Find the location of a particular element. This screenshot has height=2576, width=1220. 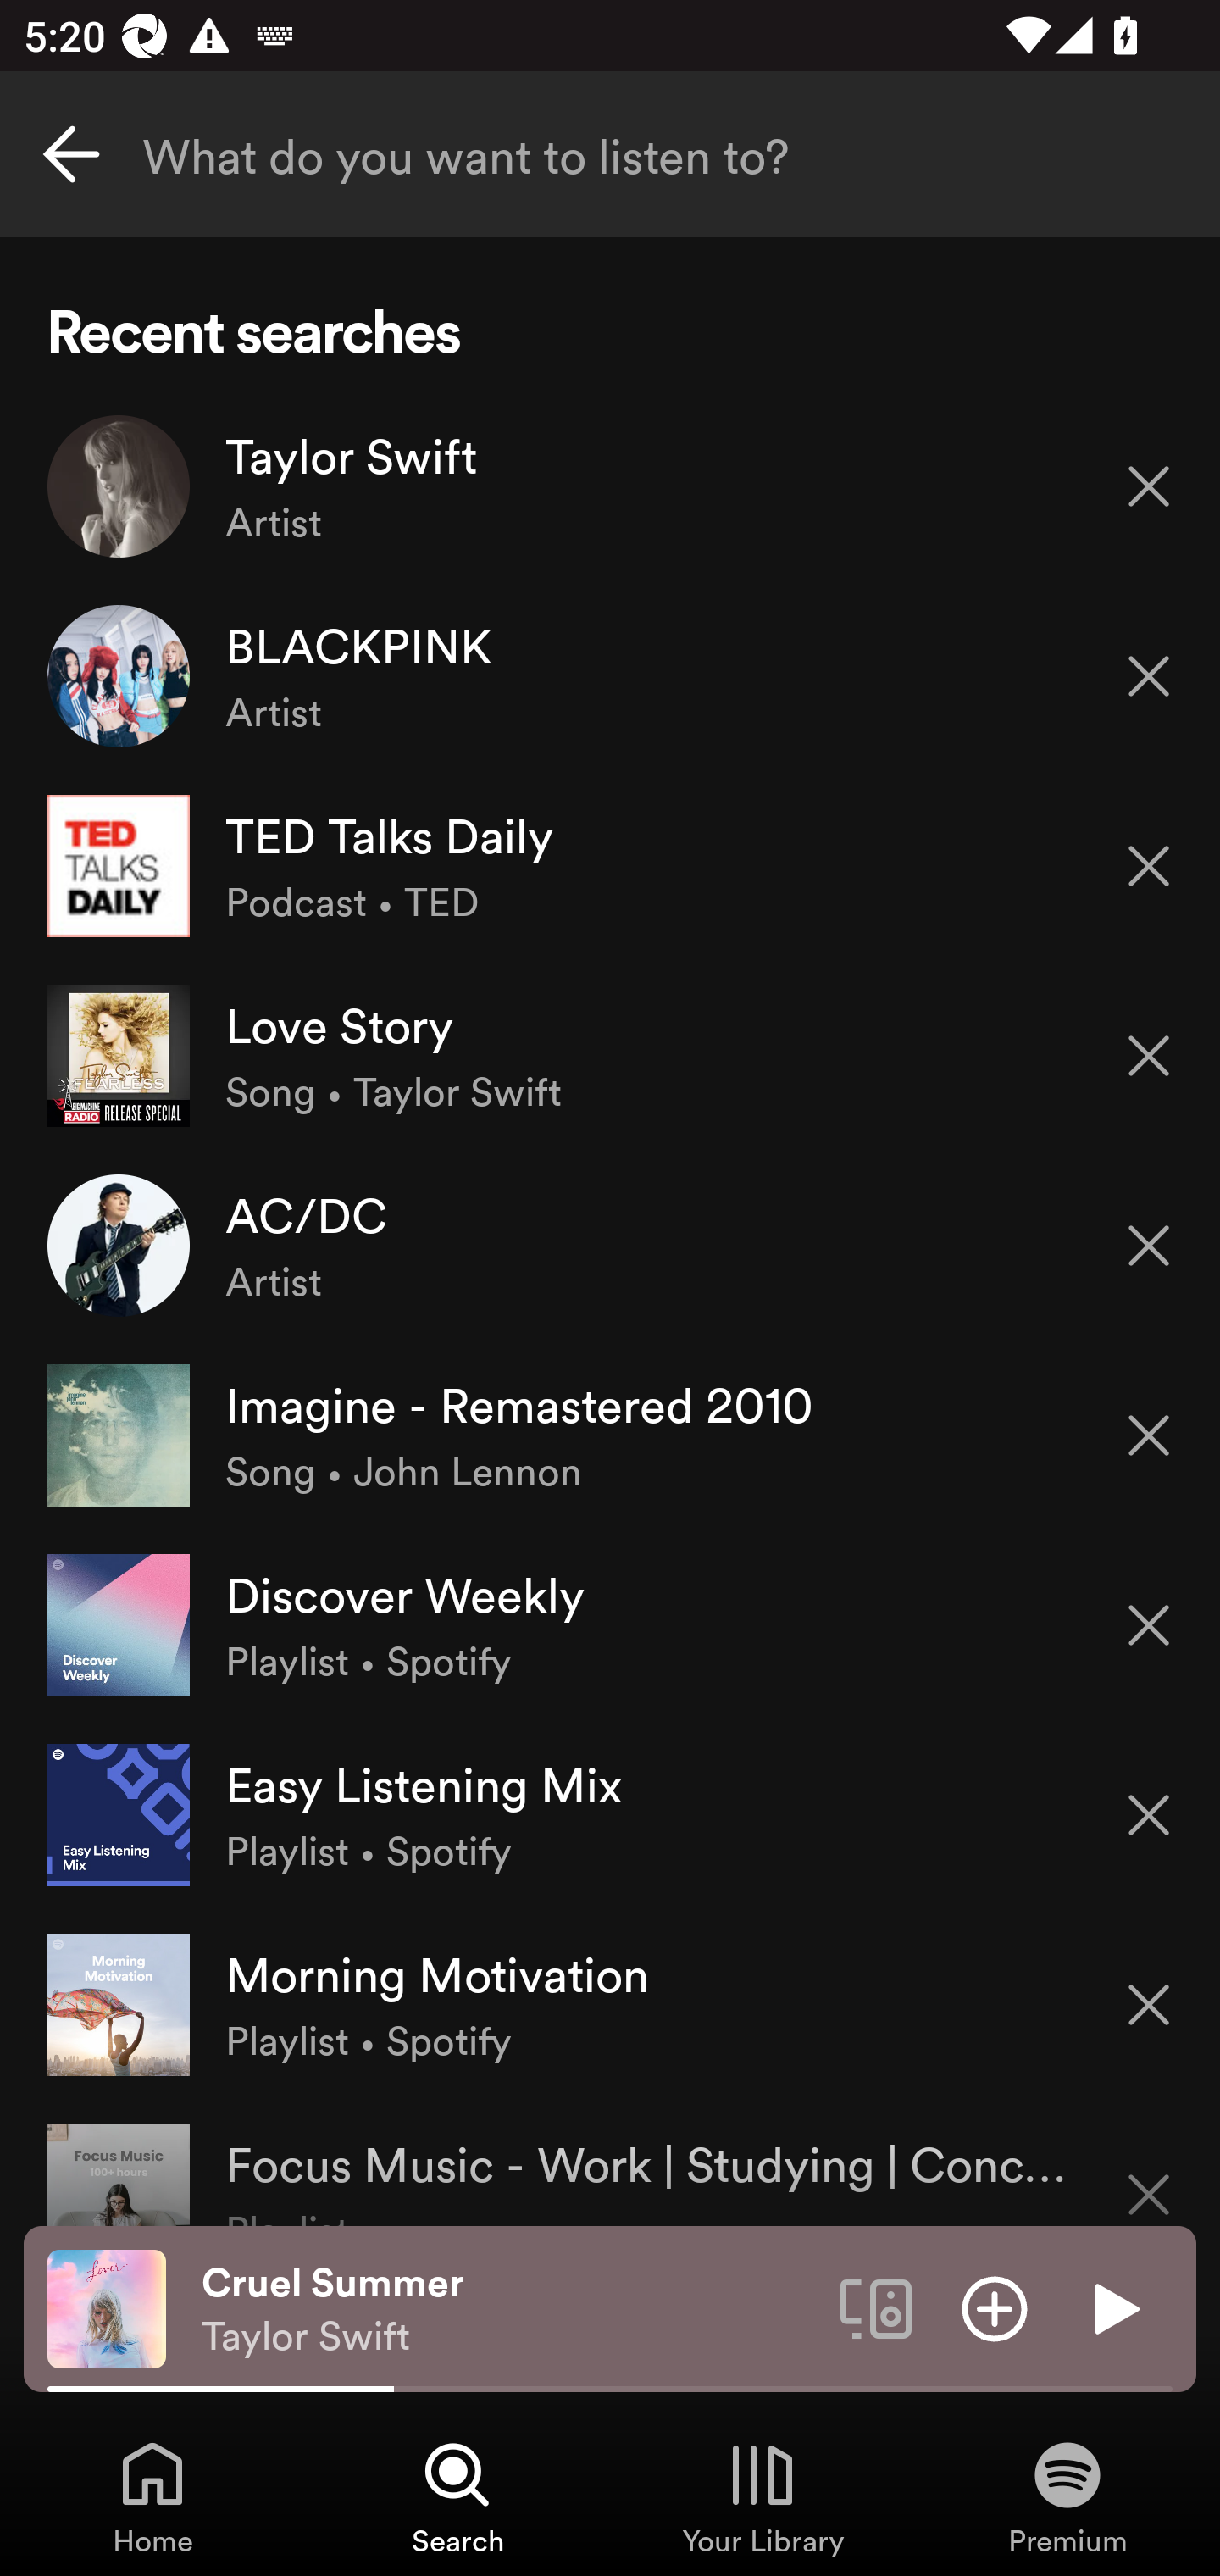

Search, Tab 2 of 4 Search Search is located at coordinates (457, 2496).